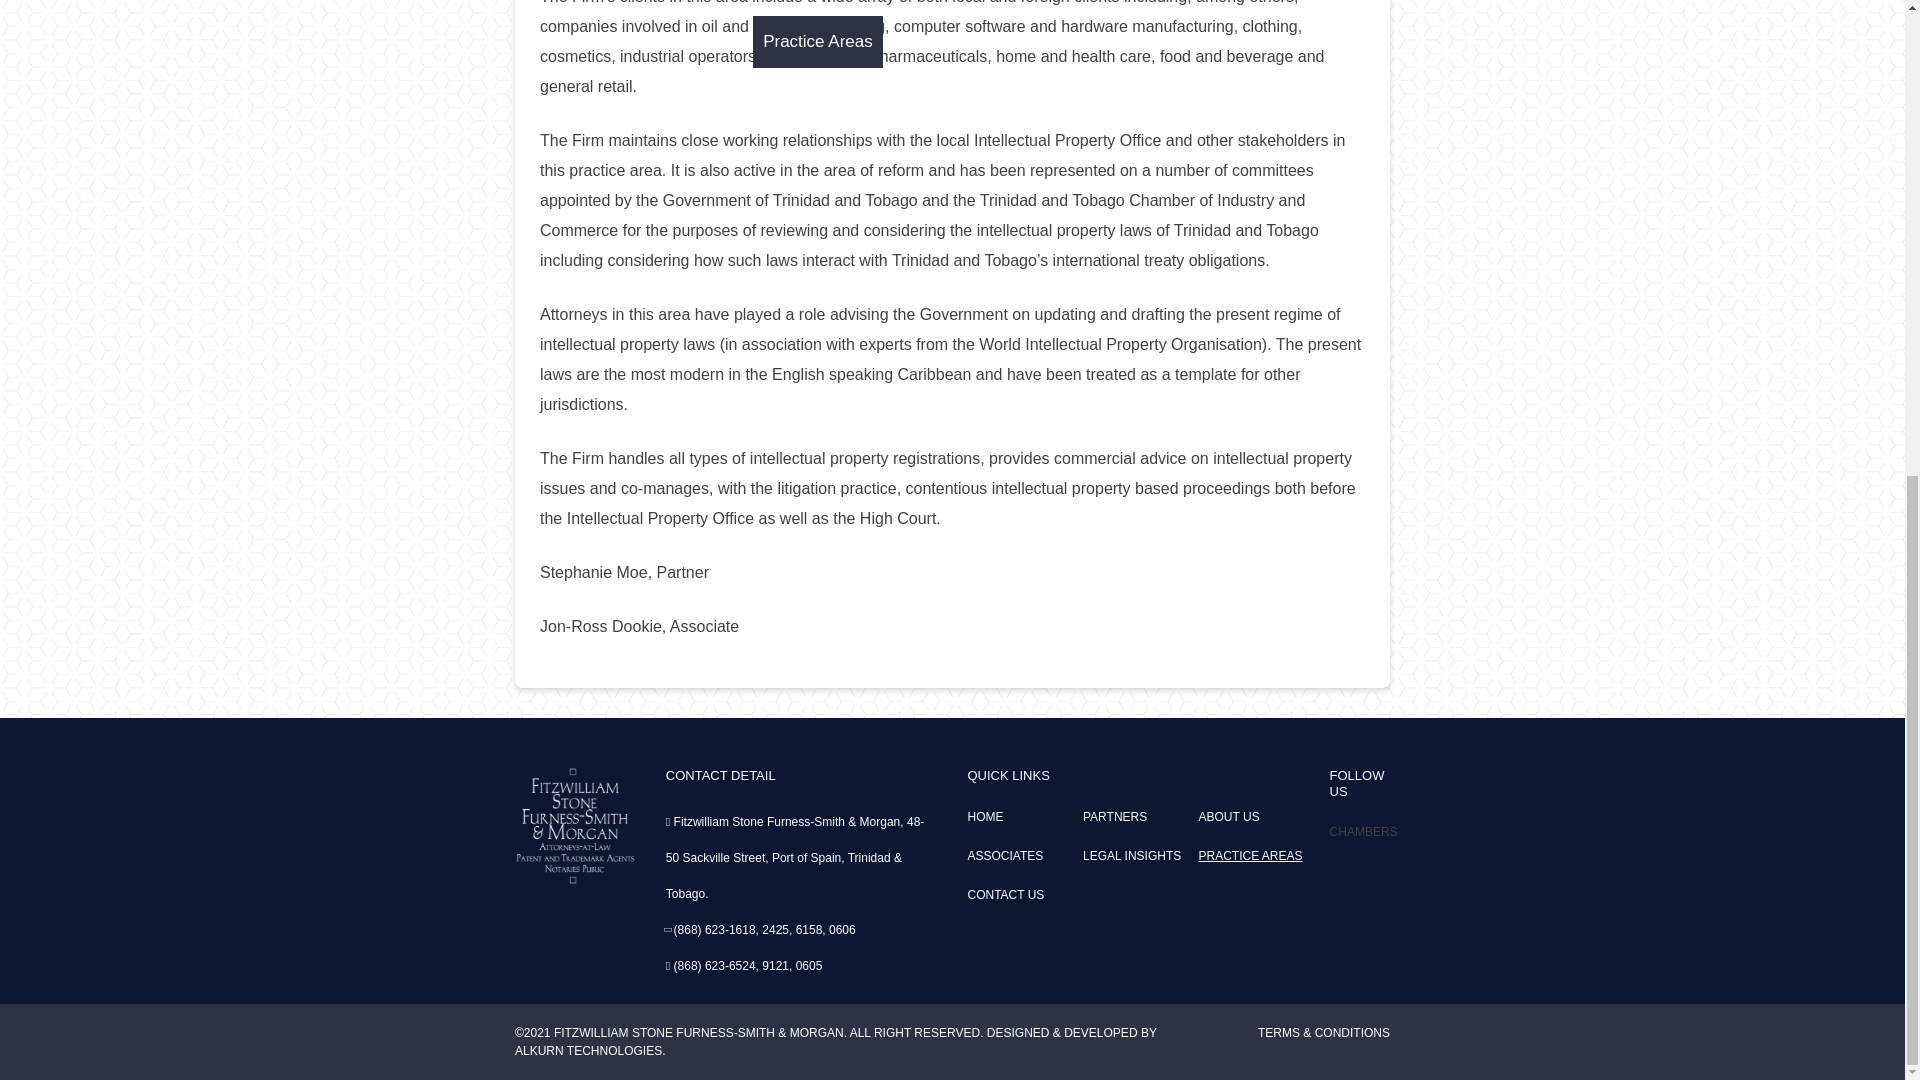 The image size is (1920, 1080). Describe the element at coordinates (1131, 855) in the screenshot. I see `LEGAL INSIGHTS` at that location.